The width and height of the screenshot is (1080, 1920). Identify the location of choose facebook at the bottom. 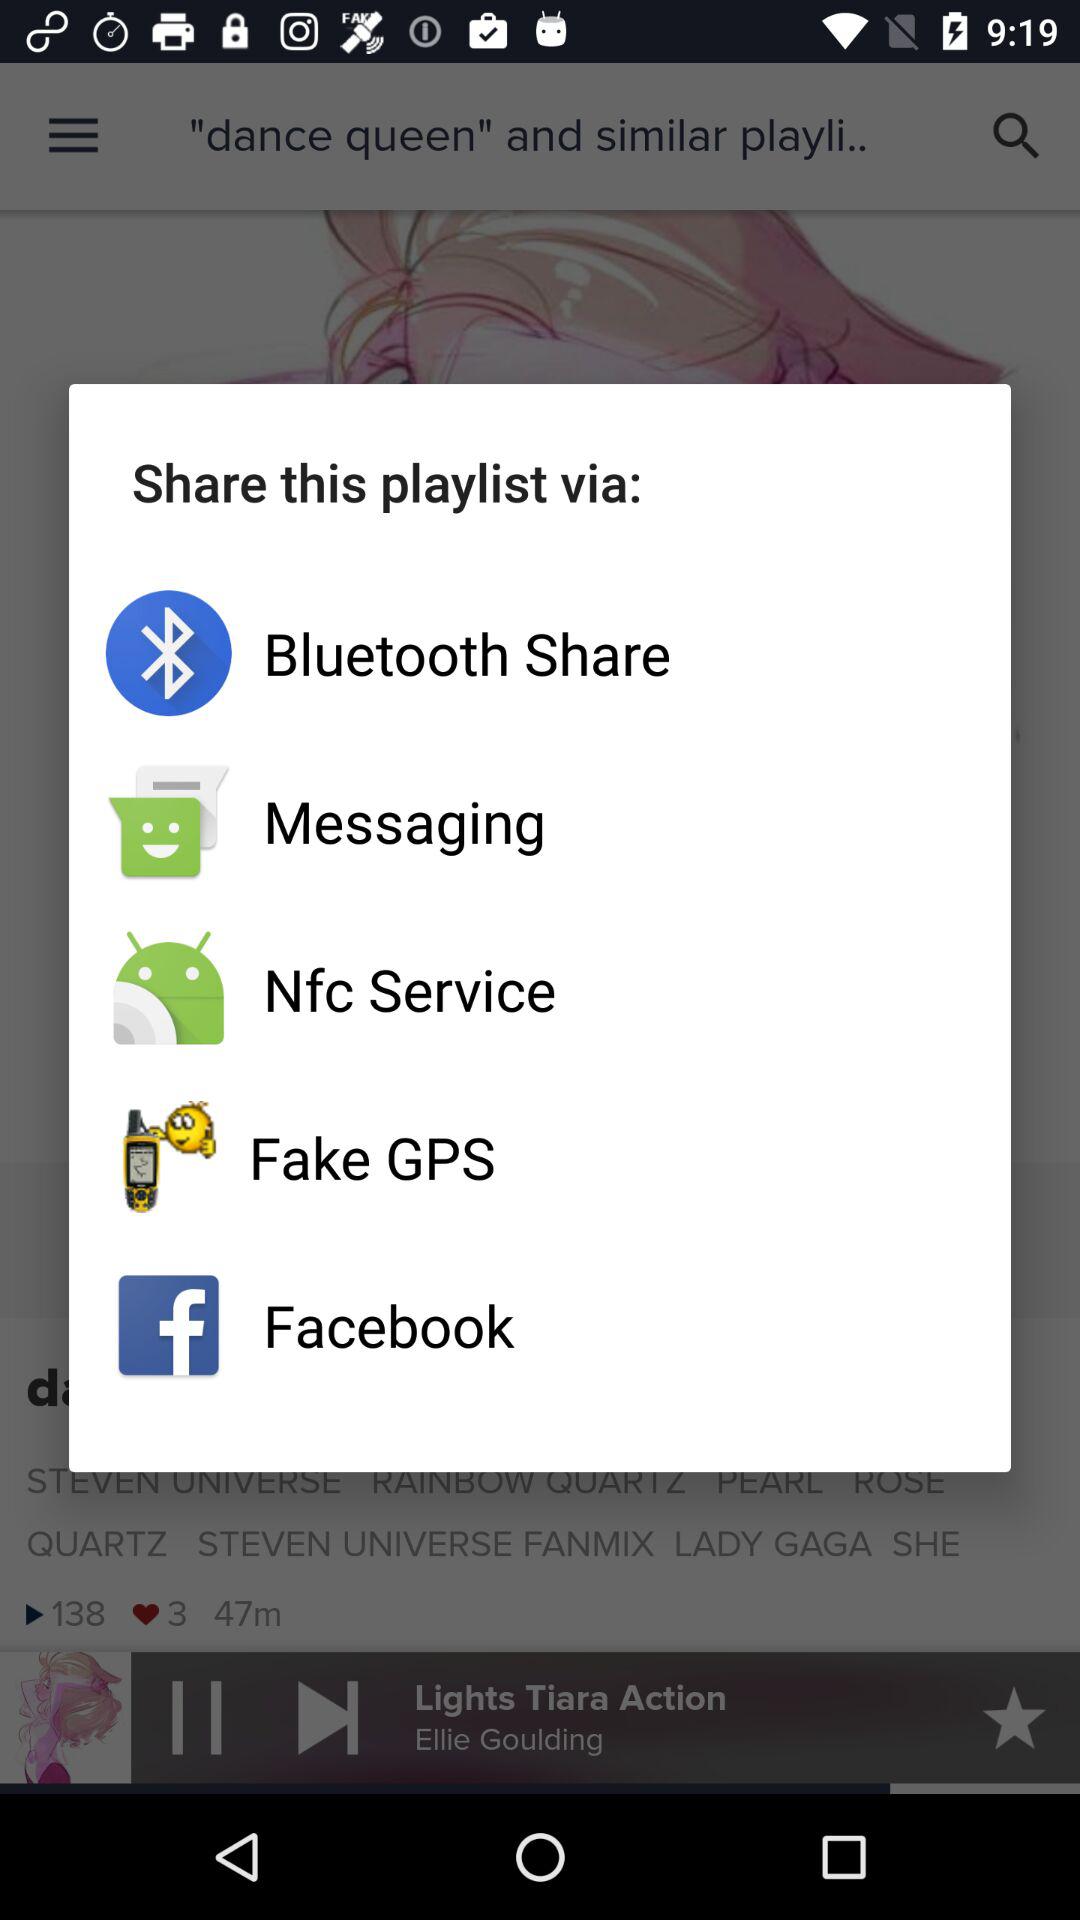
(540, 1325).